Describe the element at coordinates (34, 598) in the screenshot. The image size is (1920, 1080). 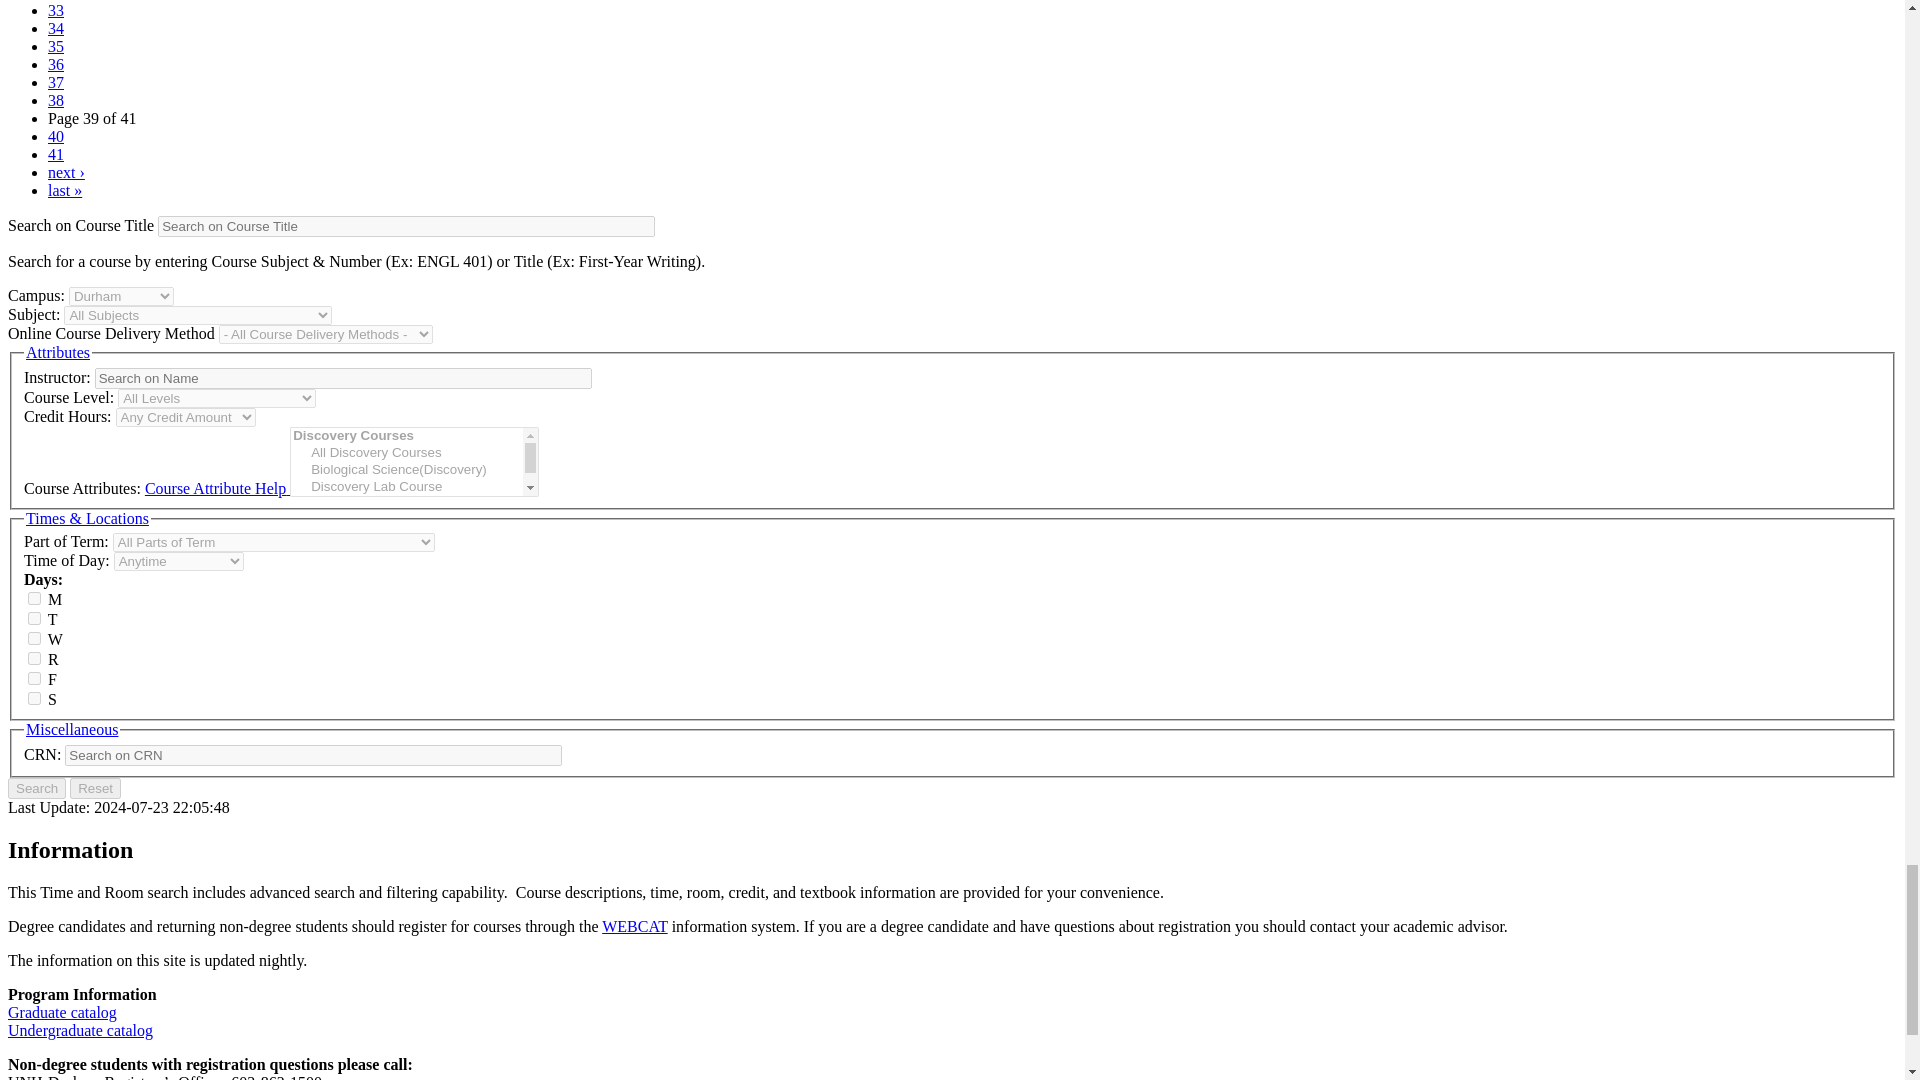
I see `M` at that location.